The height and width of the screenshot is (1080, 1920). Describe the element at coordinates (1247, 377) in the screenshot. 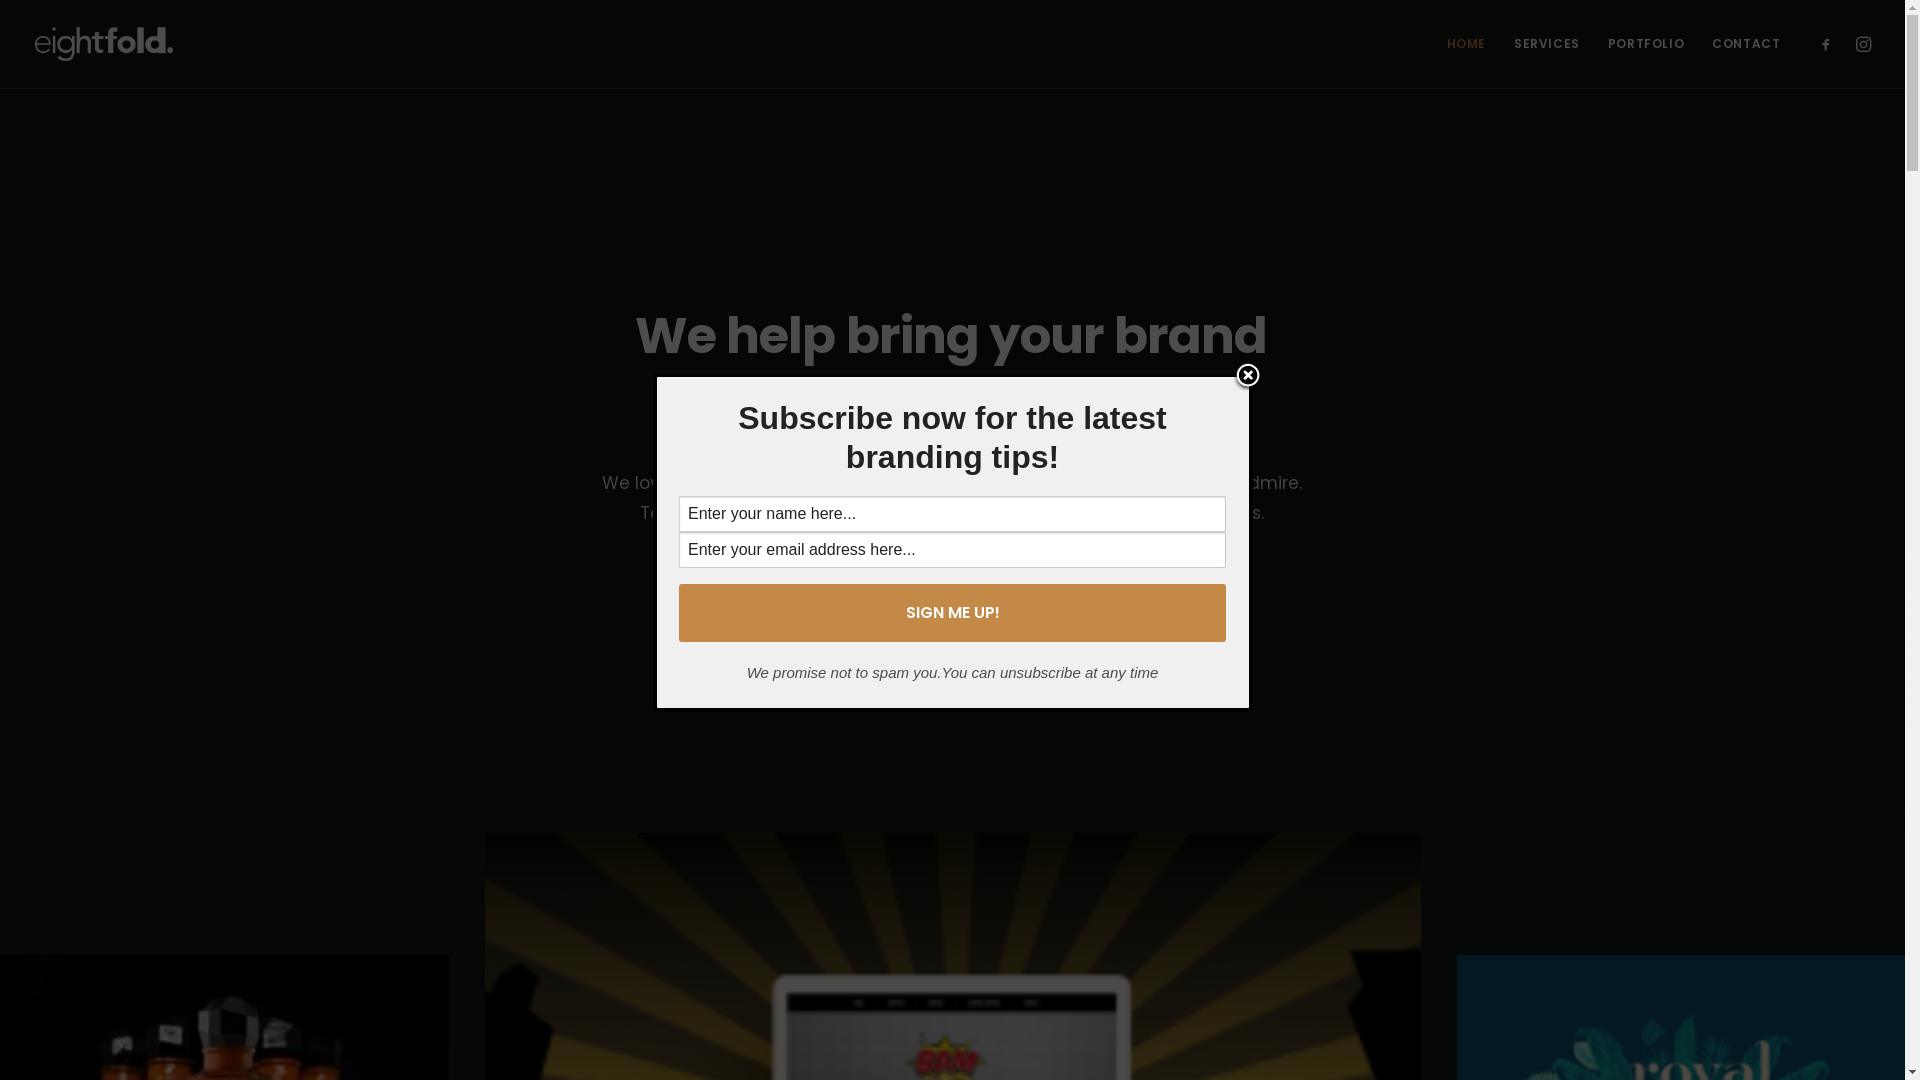

I see `Close` at that location.